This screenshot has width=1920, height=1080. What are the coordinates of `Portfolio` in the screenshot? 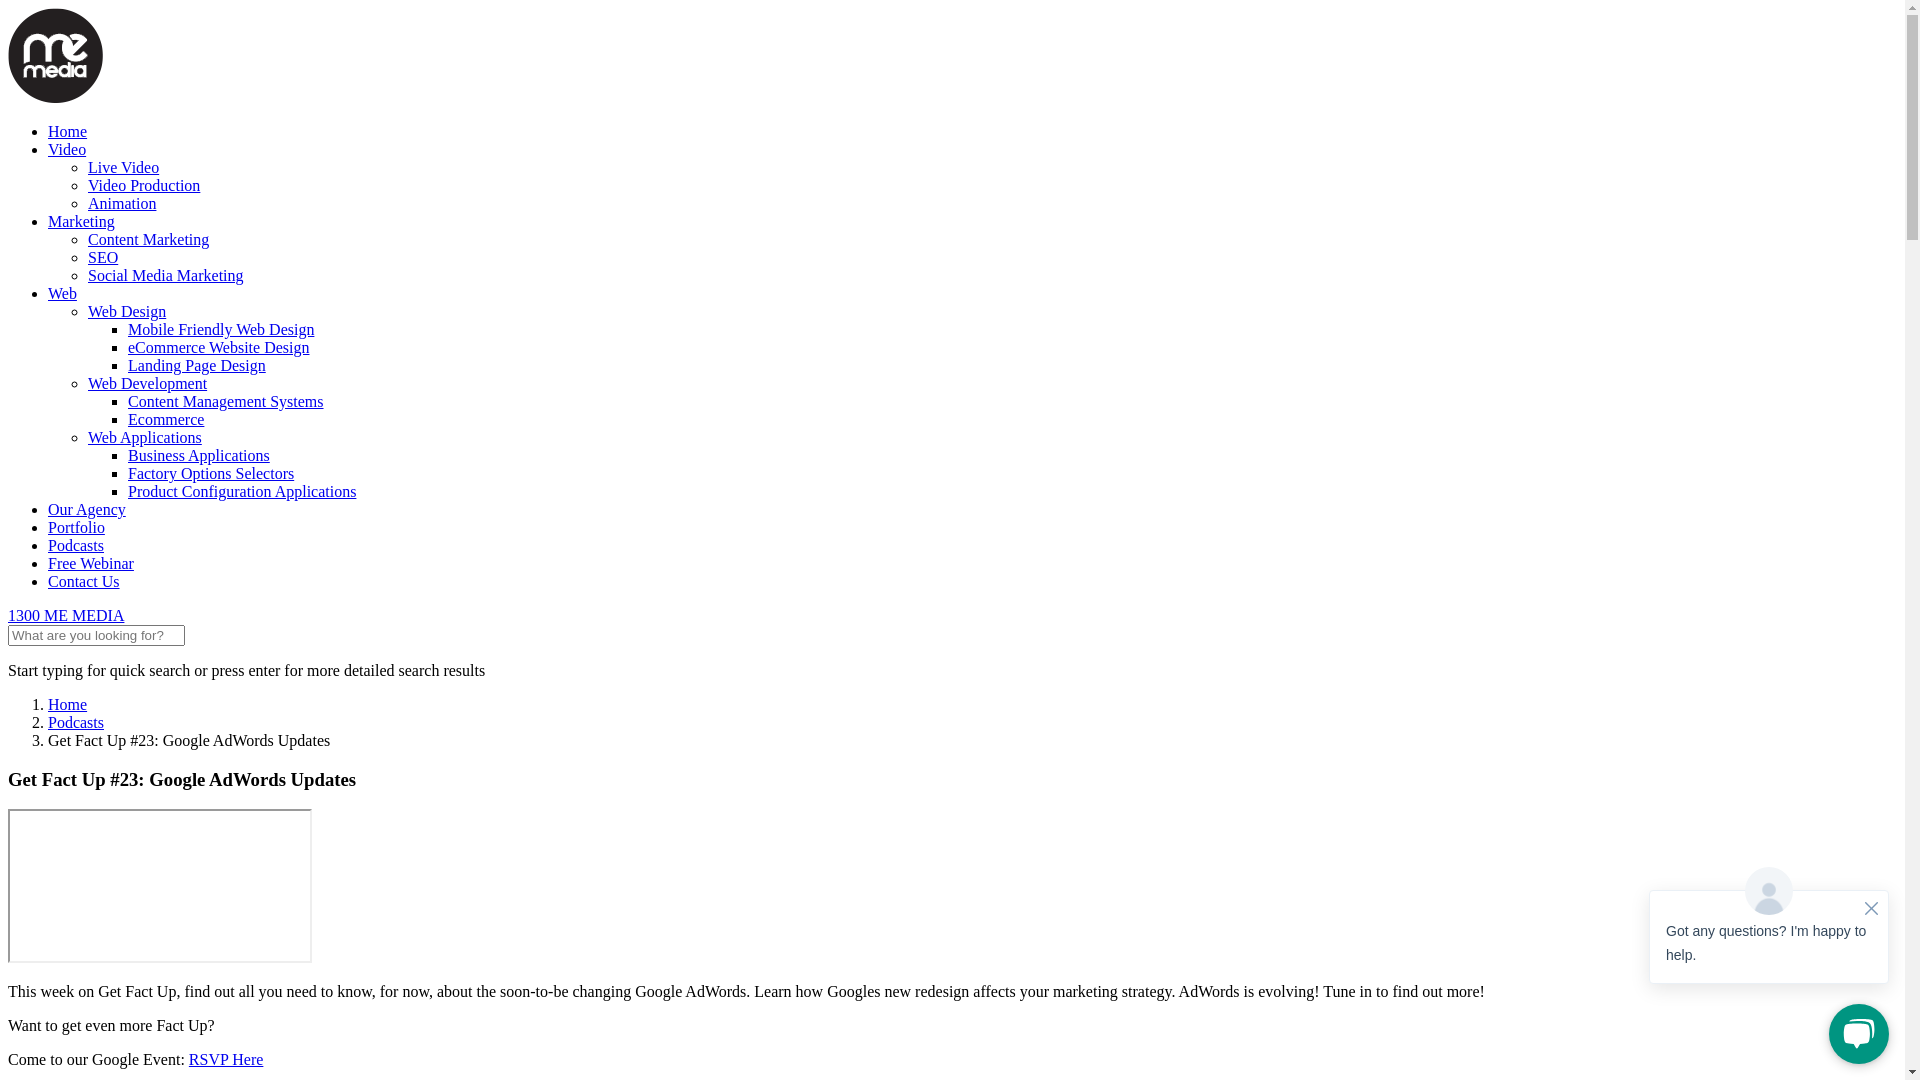 It's located at (76, 528).